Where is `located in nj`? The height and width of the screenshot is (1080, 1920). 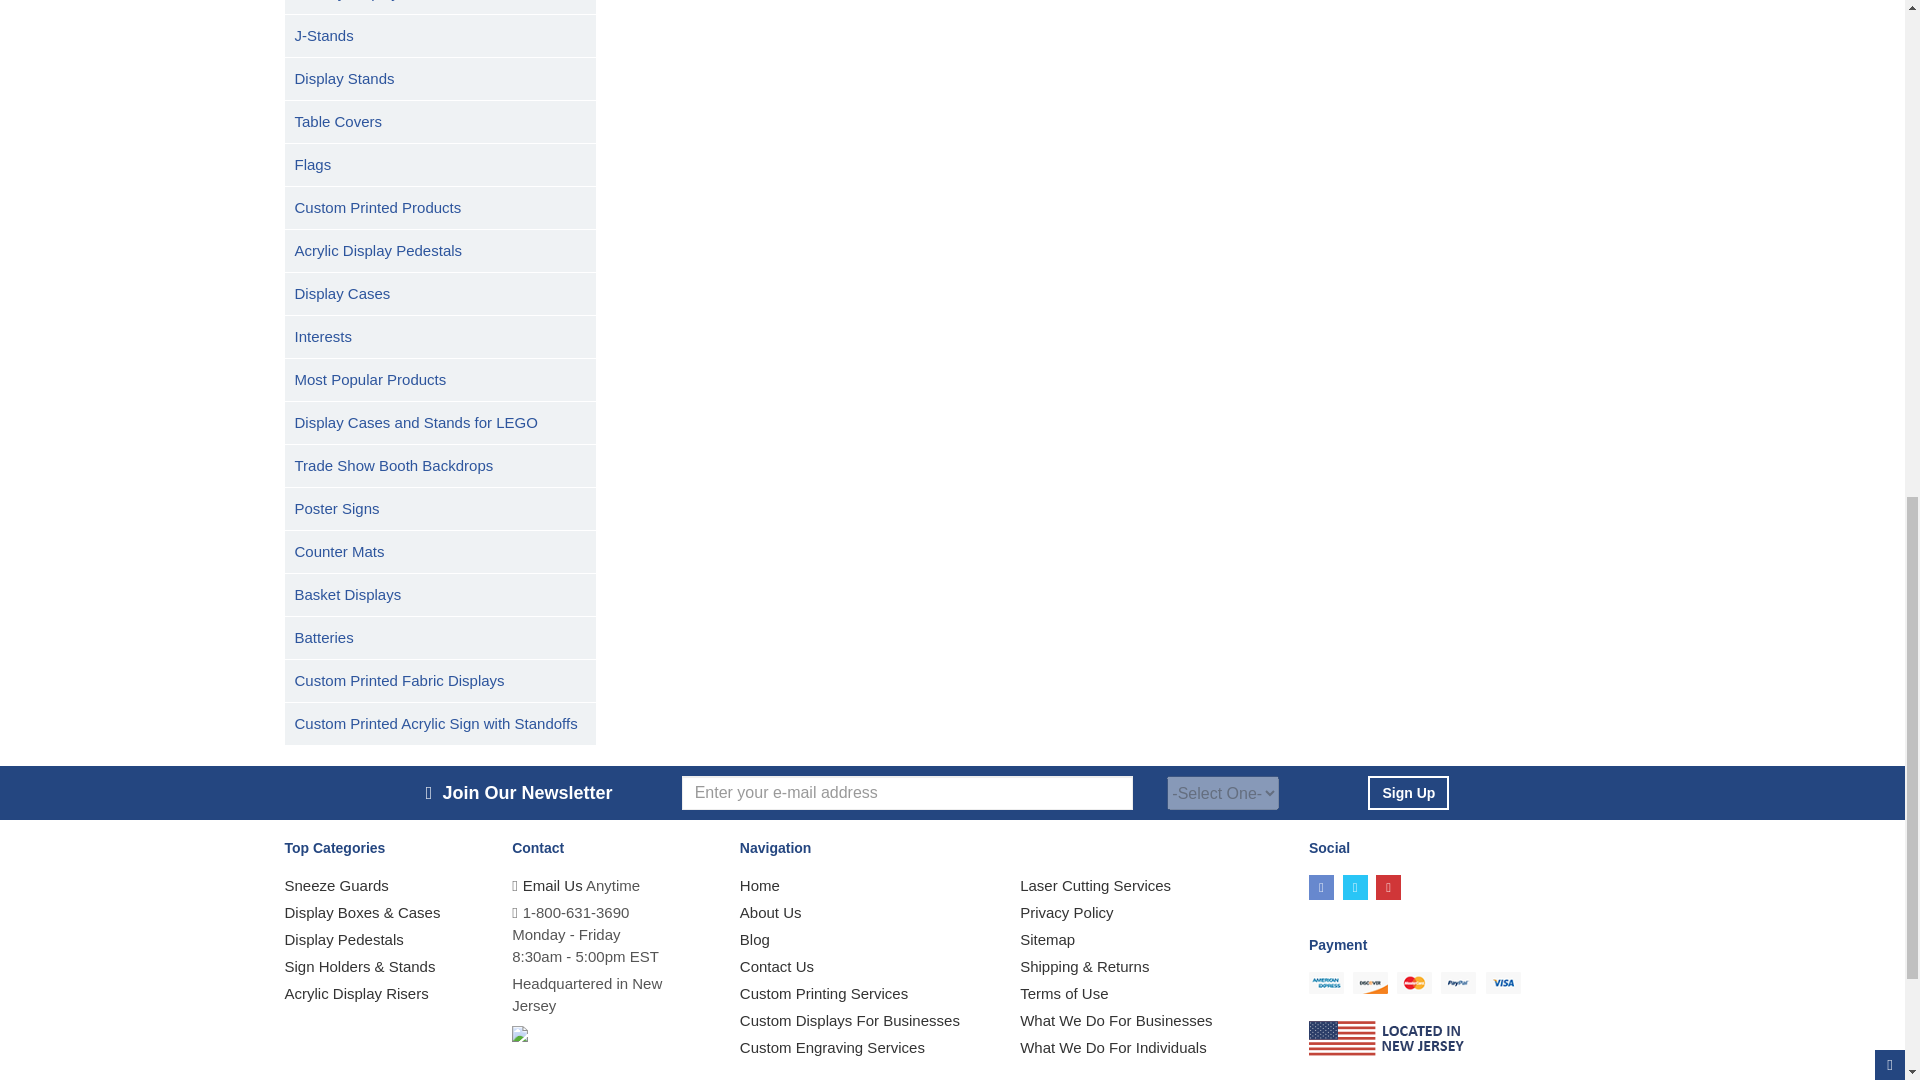 located in nj is located at coordinates (1388, 1038).